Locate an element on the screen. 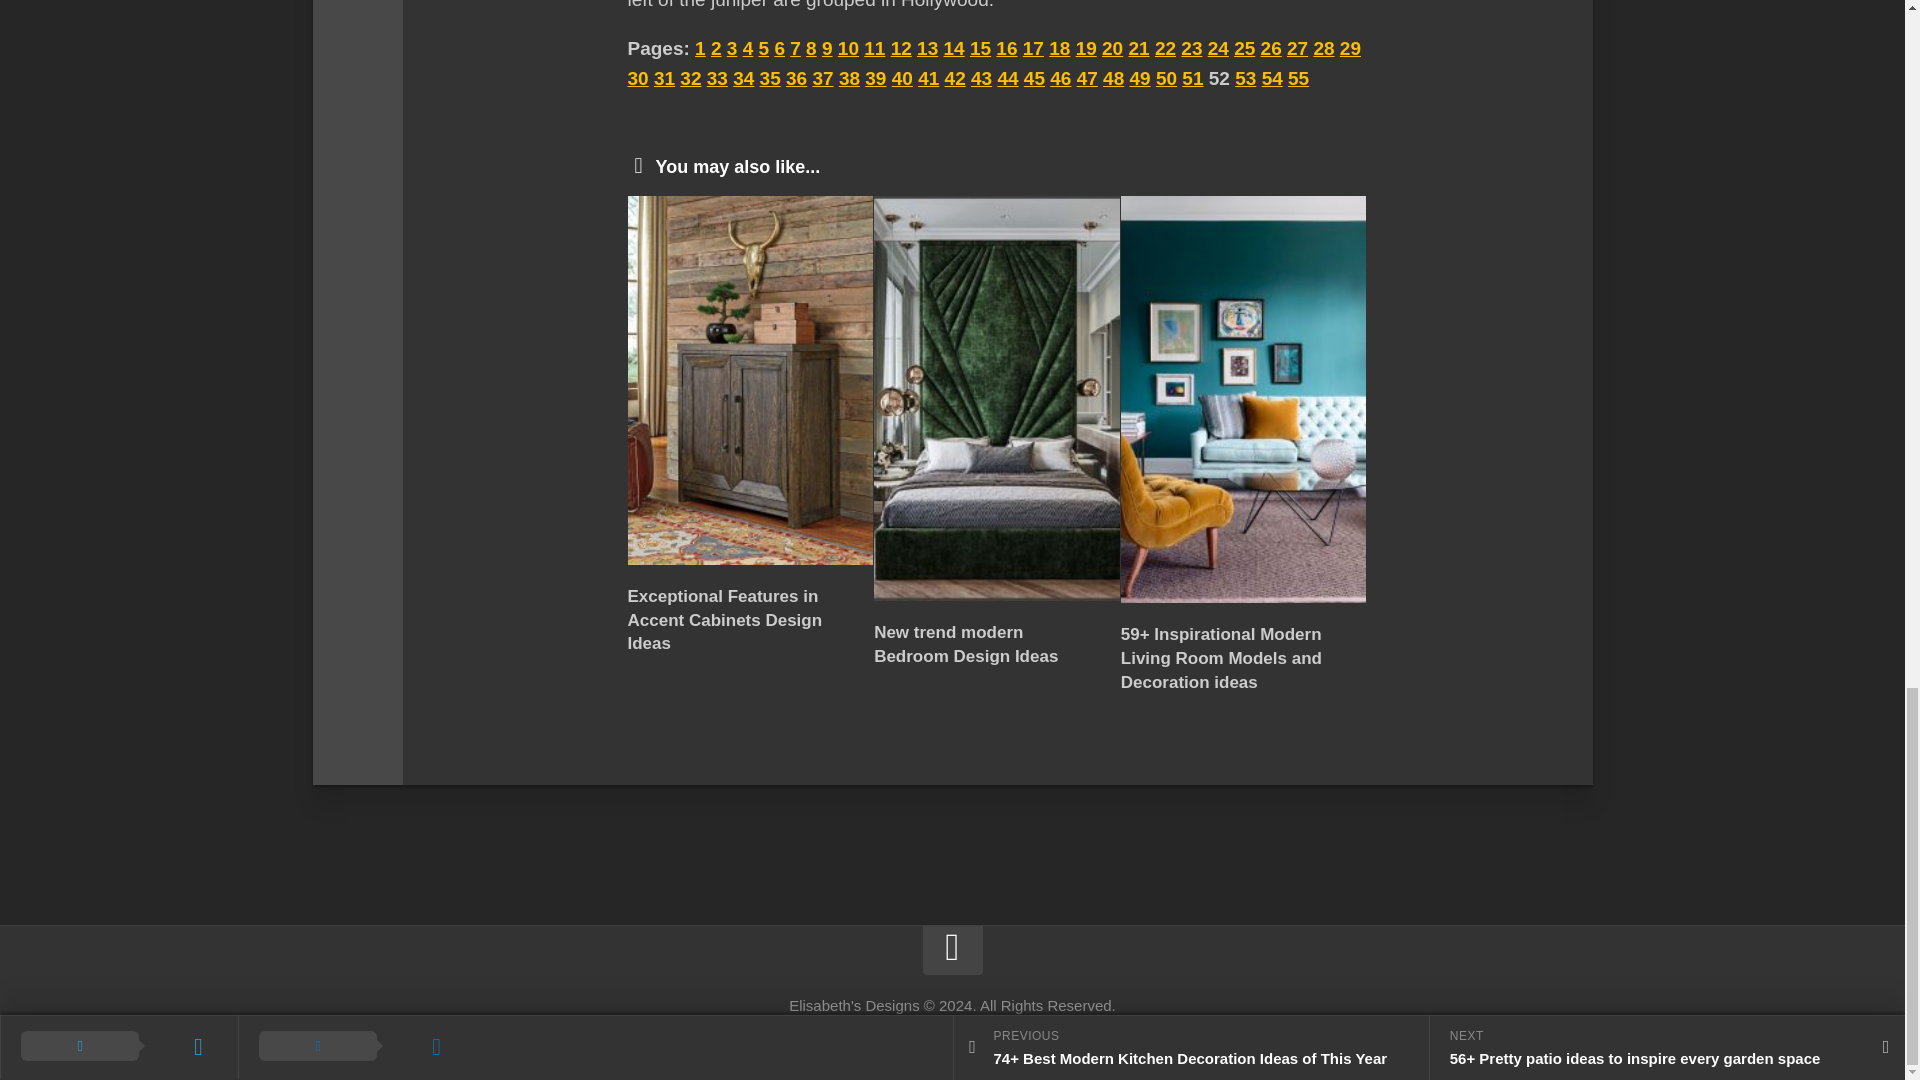  24 is located at coordinates (1218, 48).